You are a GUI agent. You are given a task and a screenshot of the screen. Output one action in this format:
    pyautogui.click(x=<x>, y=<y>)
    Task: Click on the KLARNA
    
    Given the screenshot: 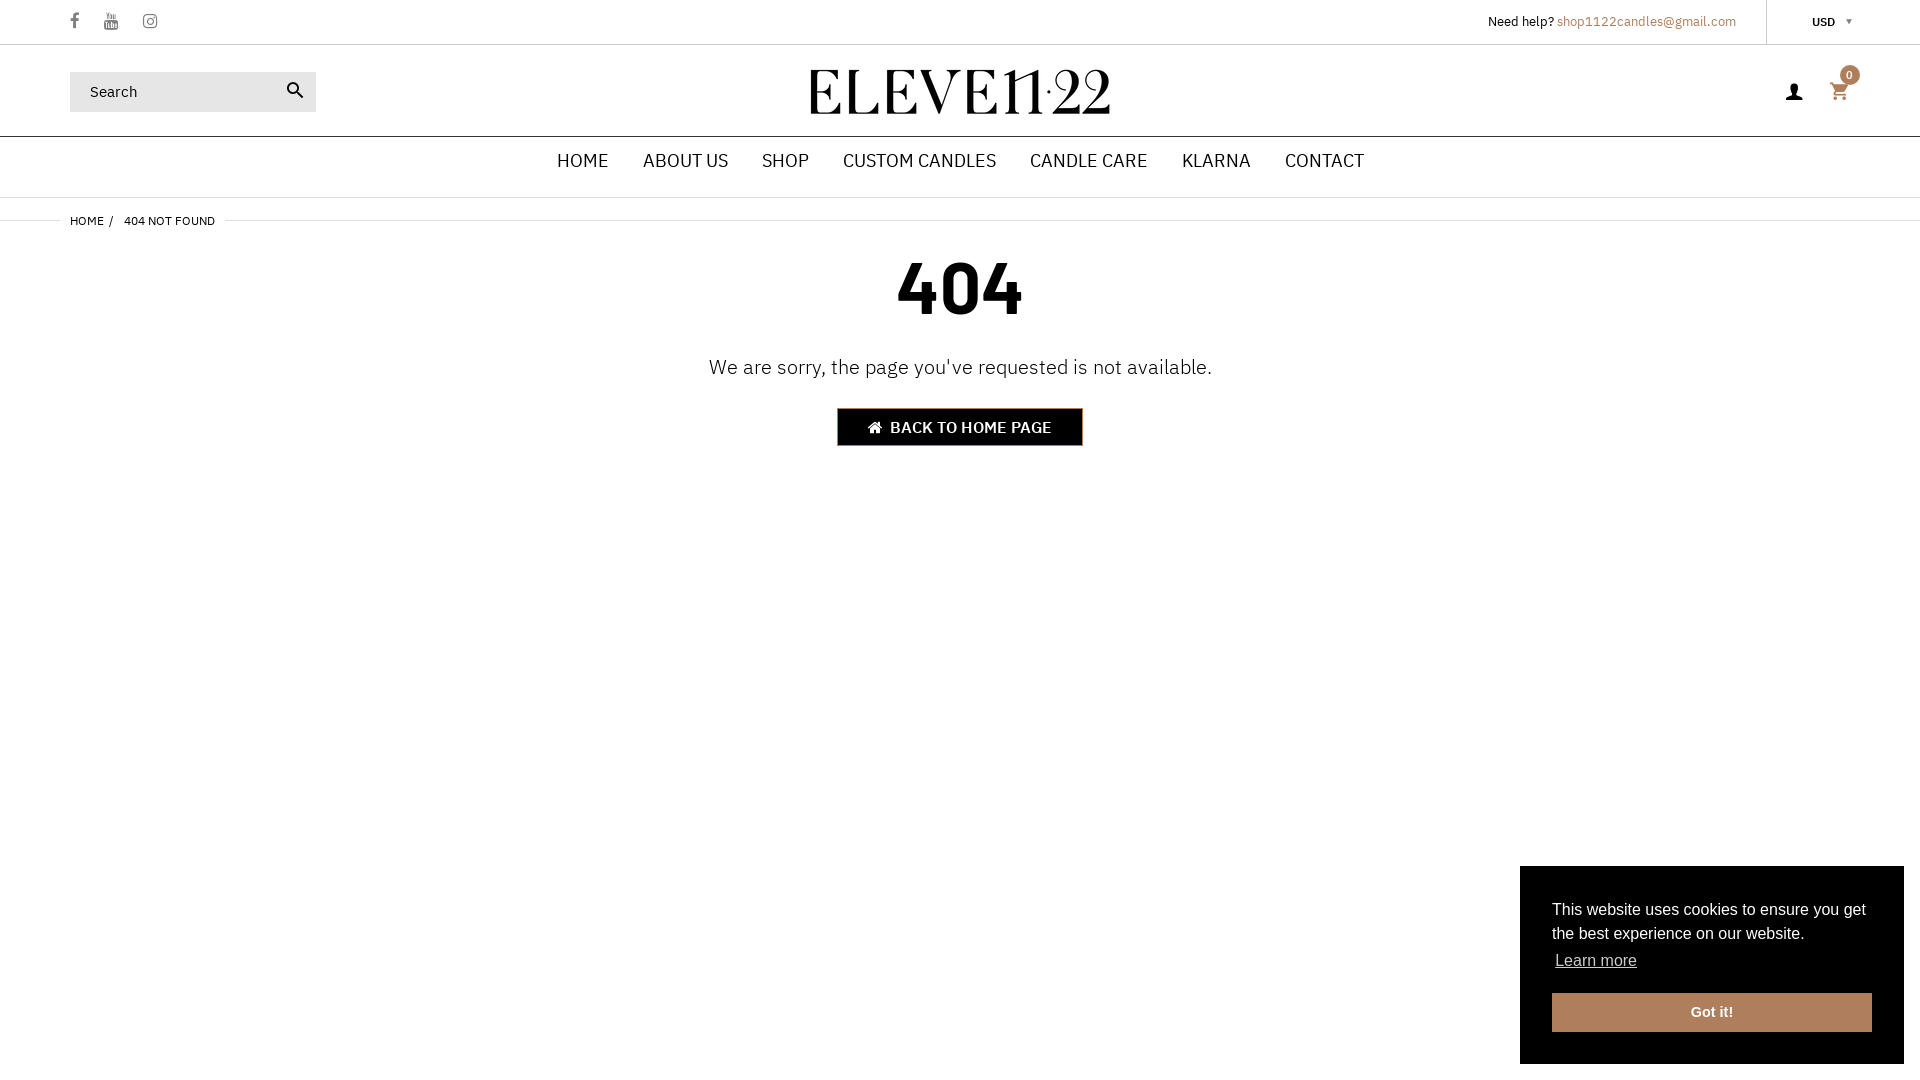 What is the action you would take?
    pyautogui.click(x=1216, y=160)
    